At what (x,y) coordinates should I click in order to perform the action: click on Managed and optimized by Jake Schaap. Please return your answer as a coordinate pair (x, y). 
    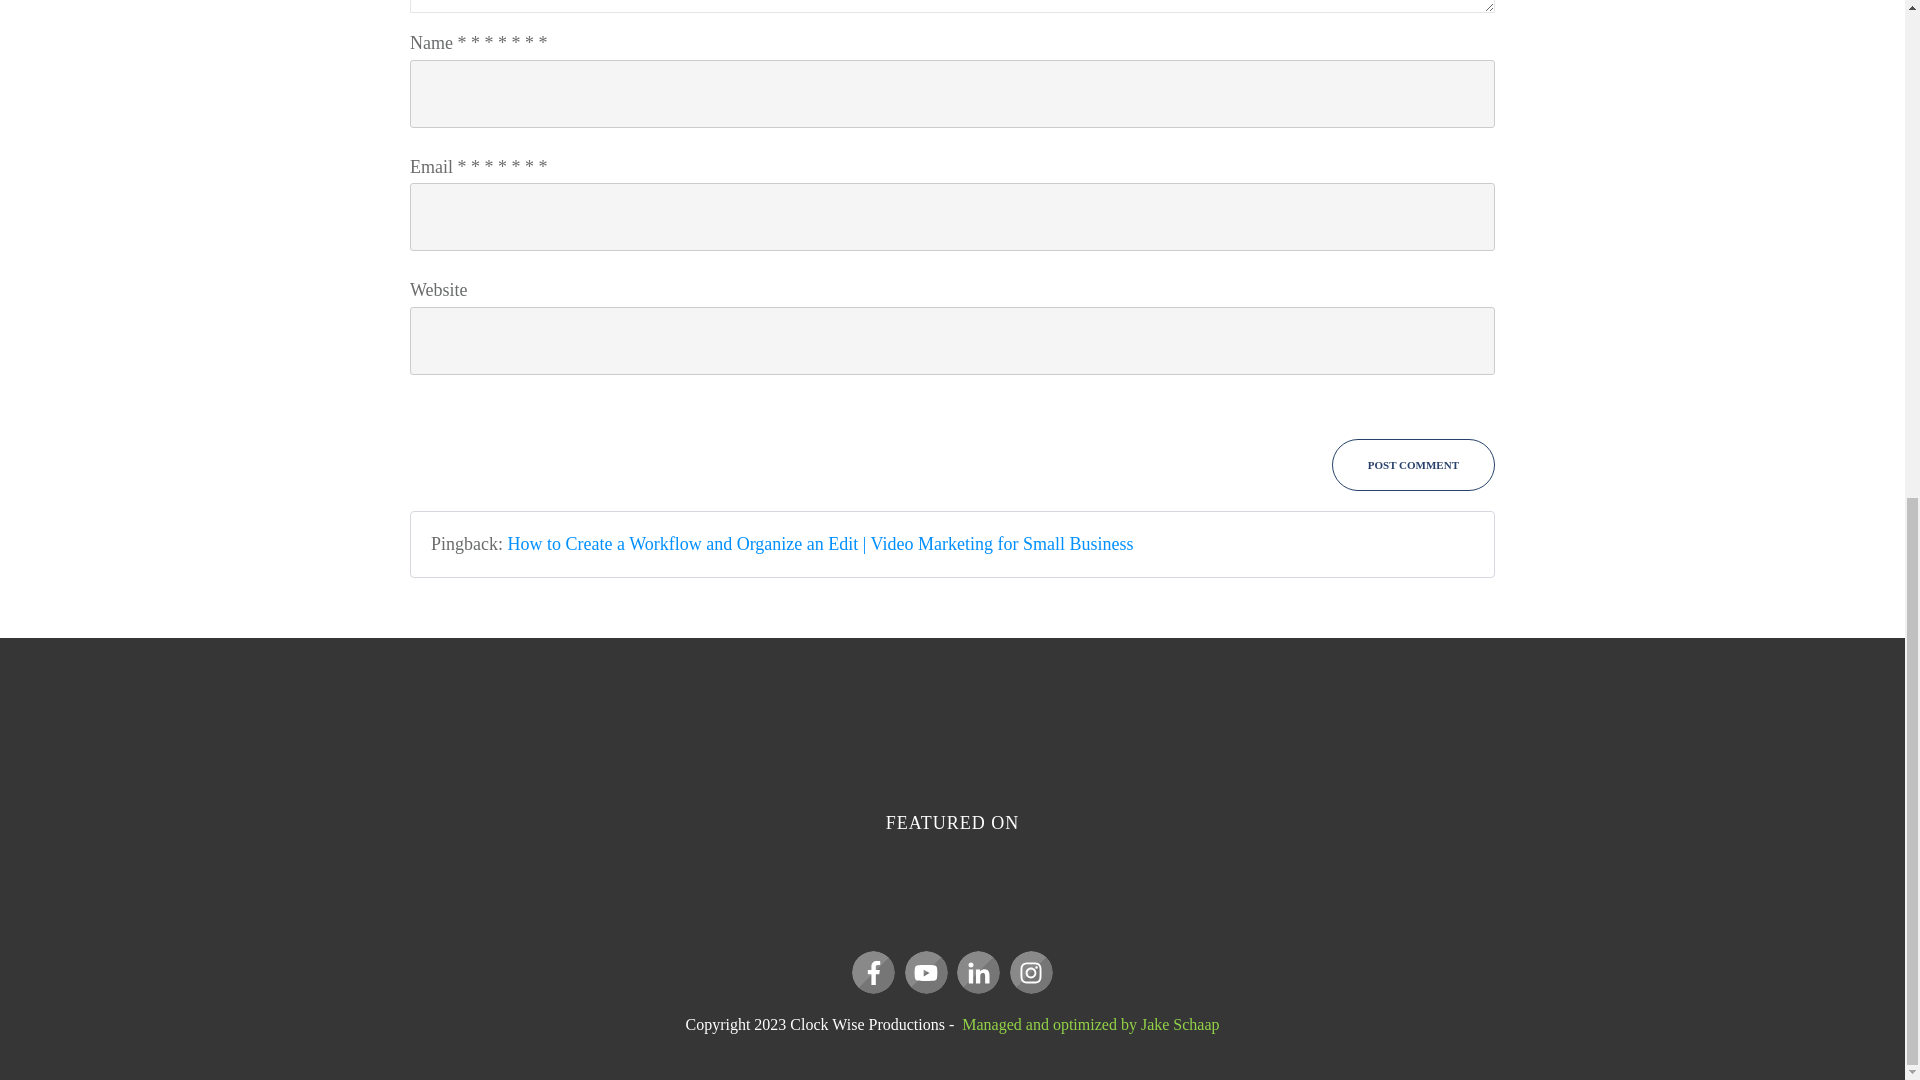
    Looking at the image, I should click on (1090, 1024).